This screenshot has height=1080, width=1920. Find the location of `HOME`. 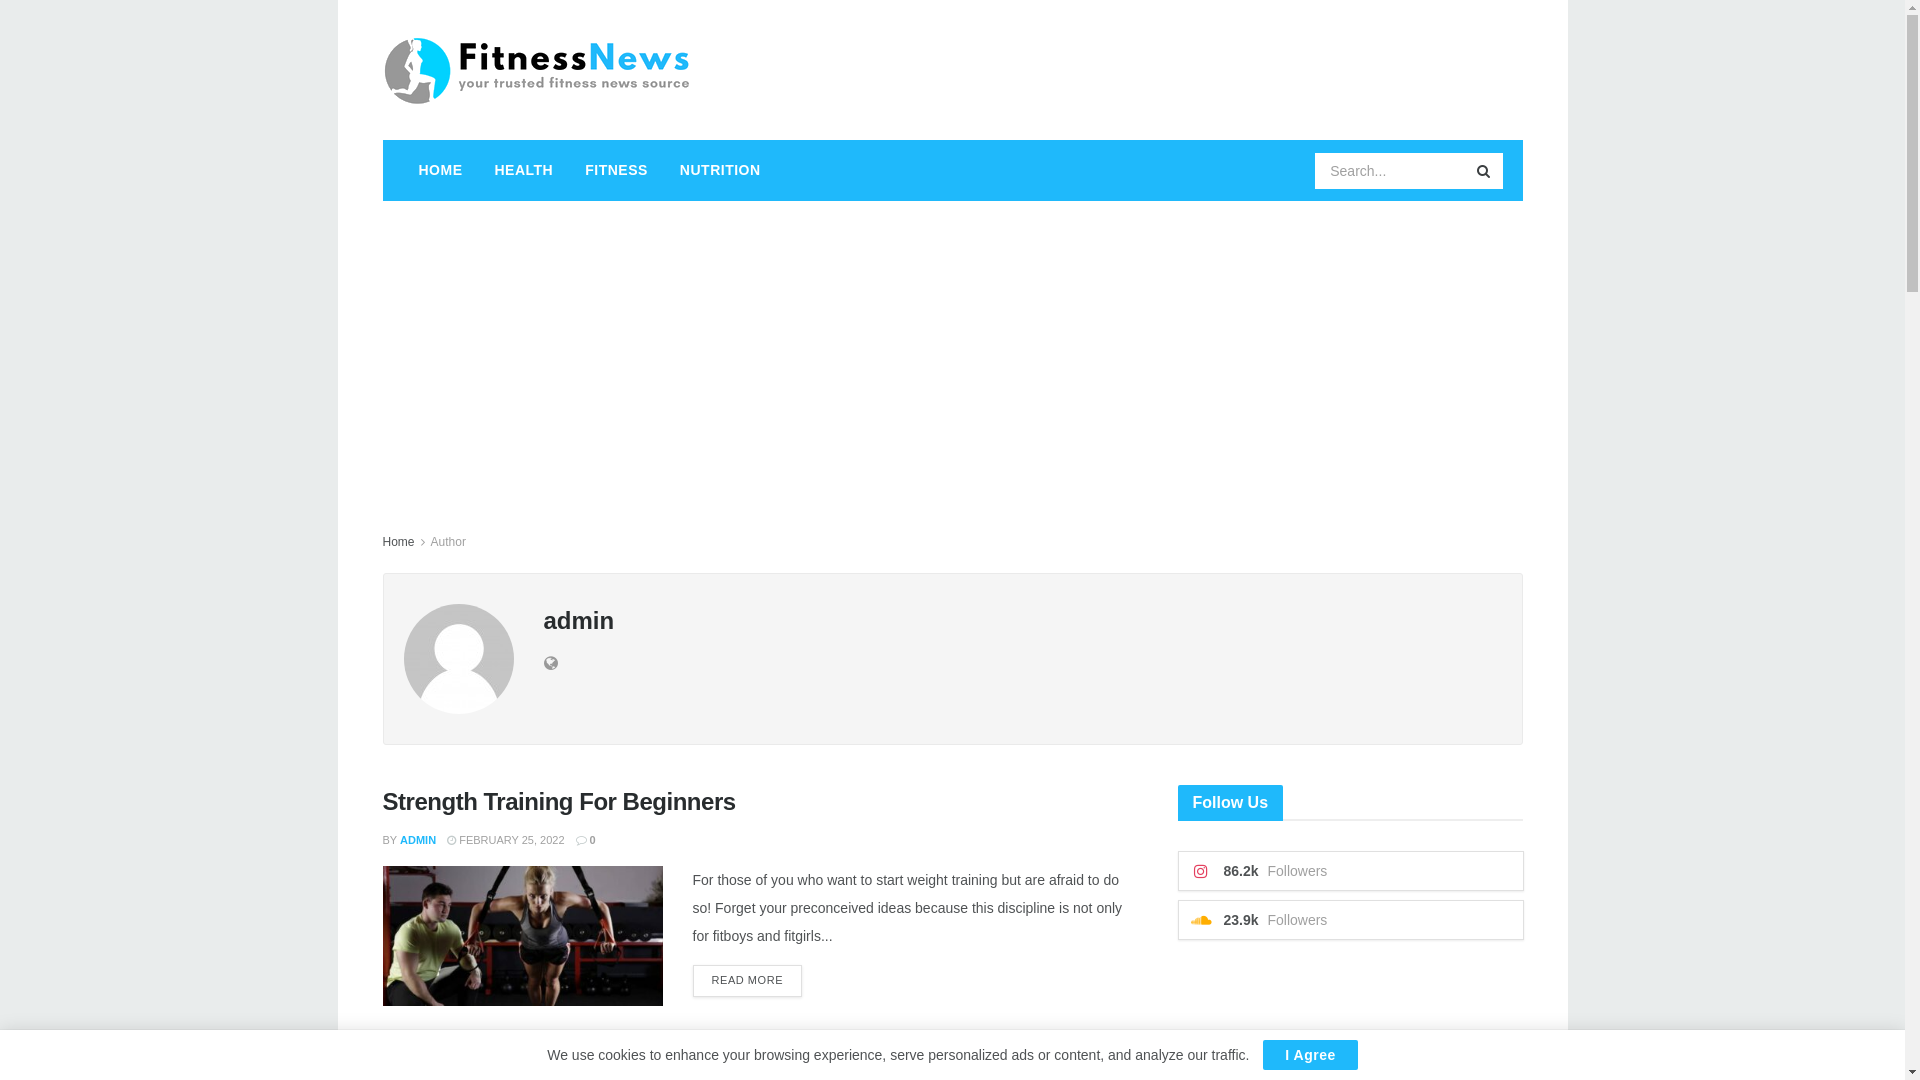

HOME is located at coordinates (440, 170).